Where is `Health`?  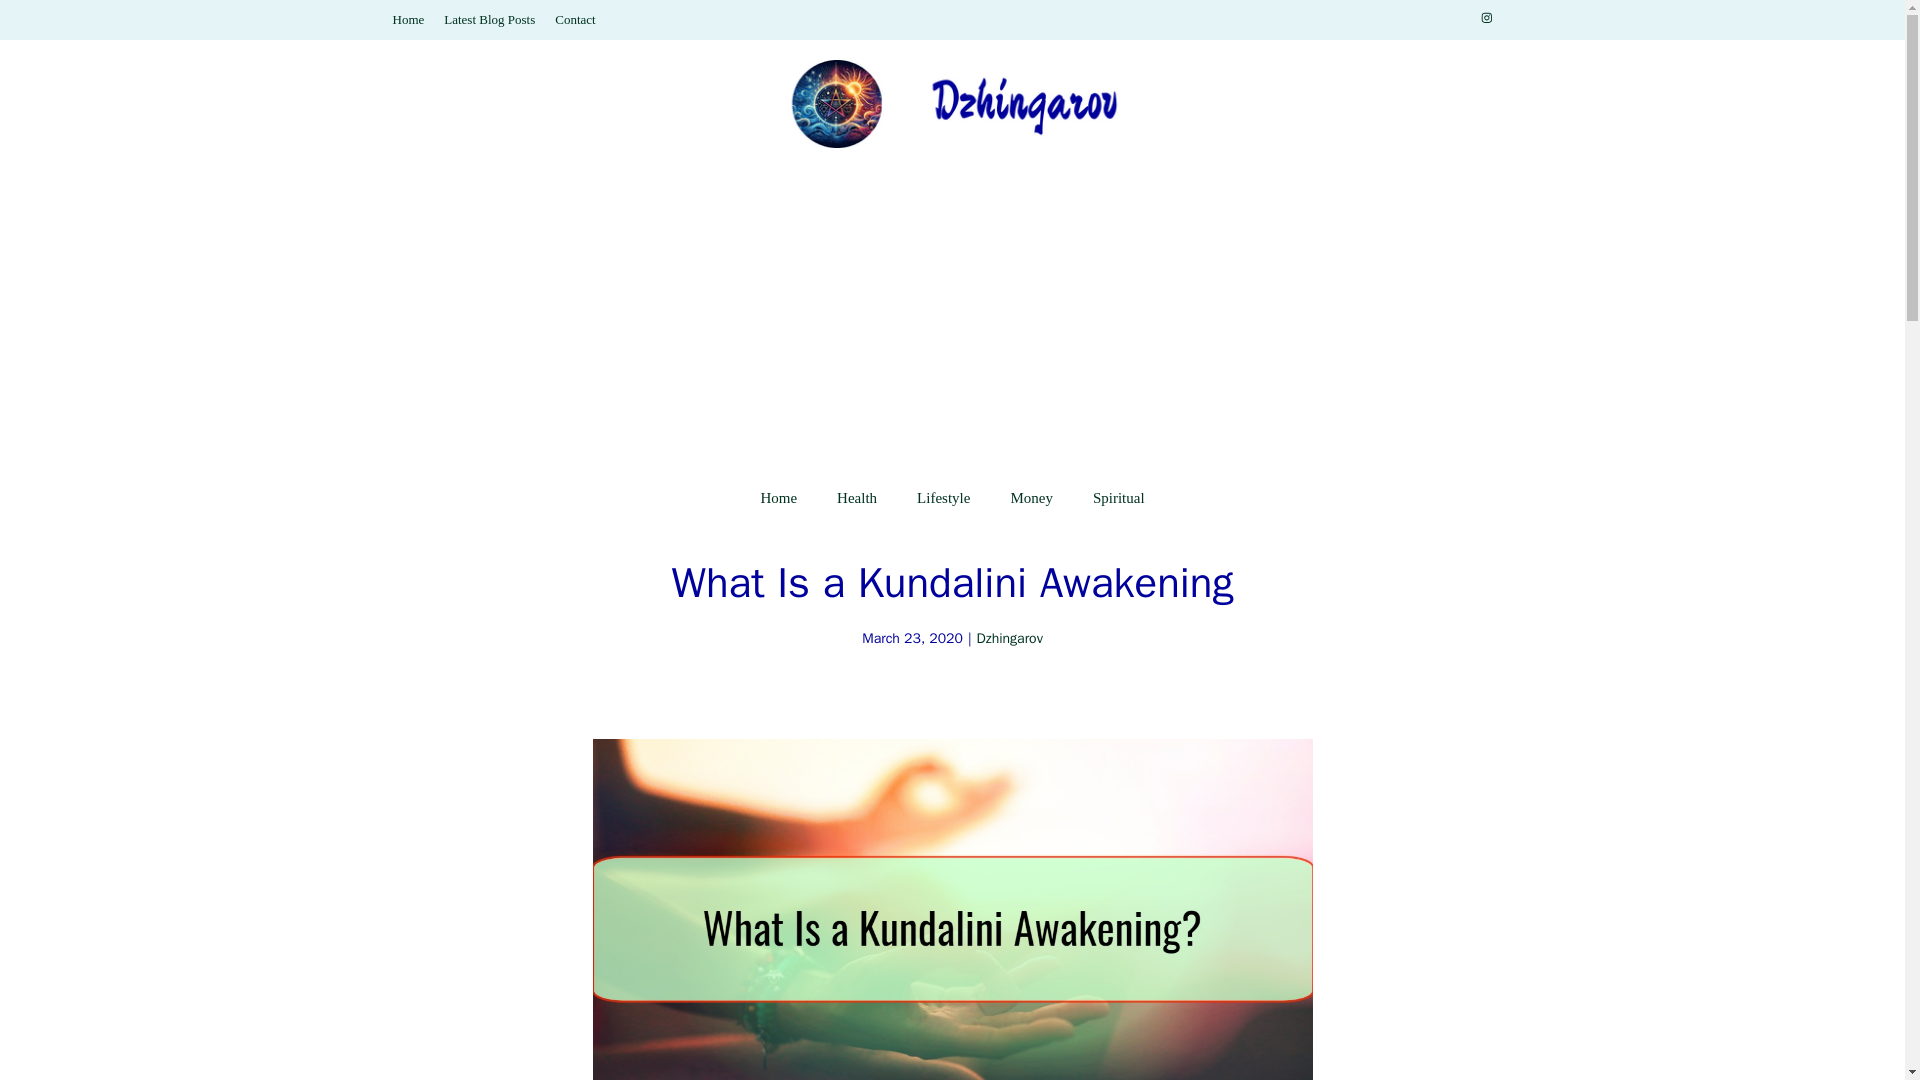
Health is located at coordinates (856, 498).